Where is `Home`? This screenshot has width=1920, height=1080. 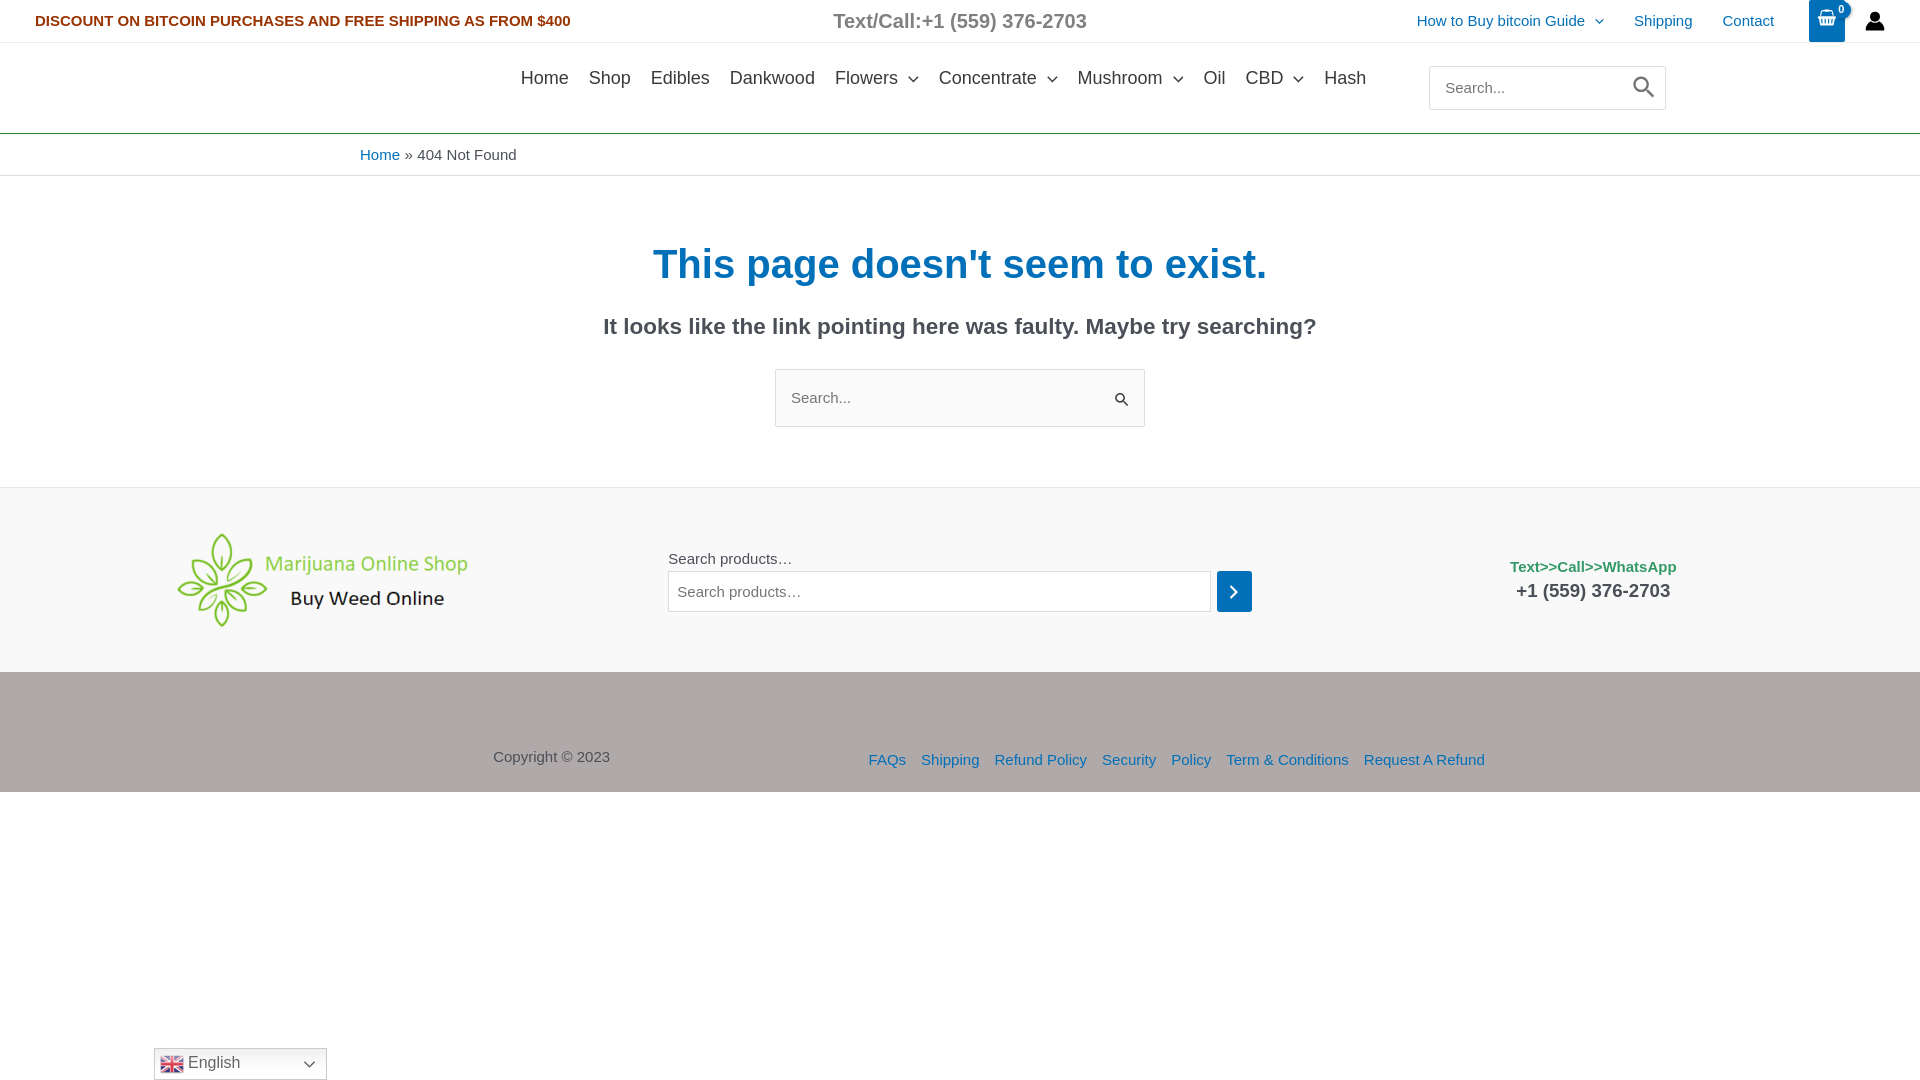 Home is located at coordinates (545, 78).